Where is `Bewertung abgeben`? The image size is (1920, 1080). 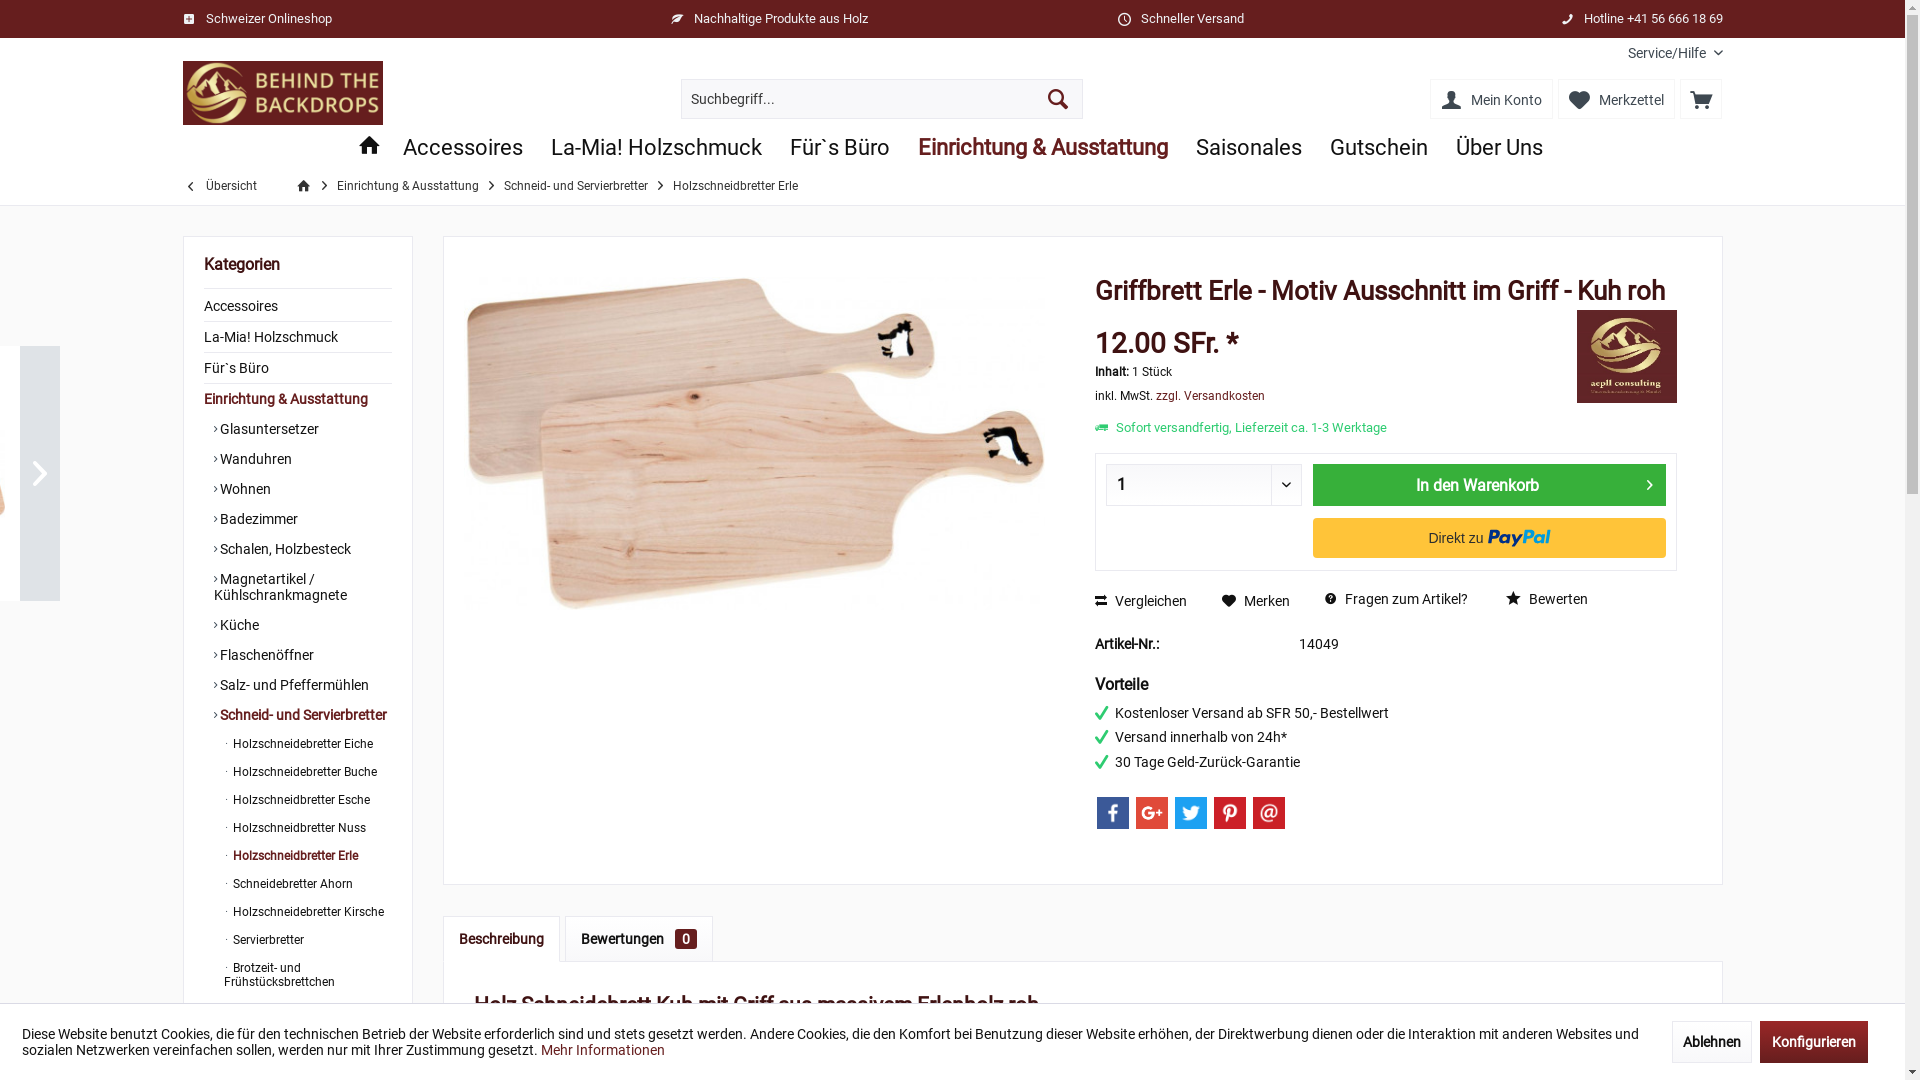
Bewertung abgeben is located at coordinates (1334, 318).